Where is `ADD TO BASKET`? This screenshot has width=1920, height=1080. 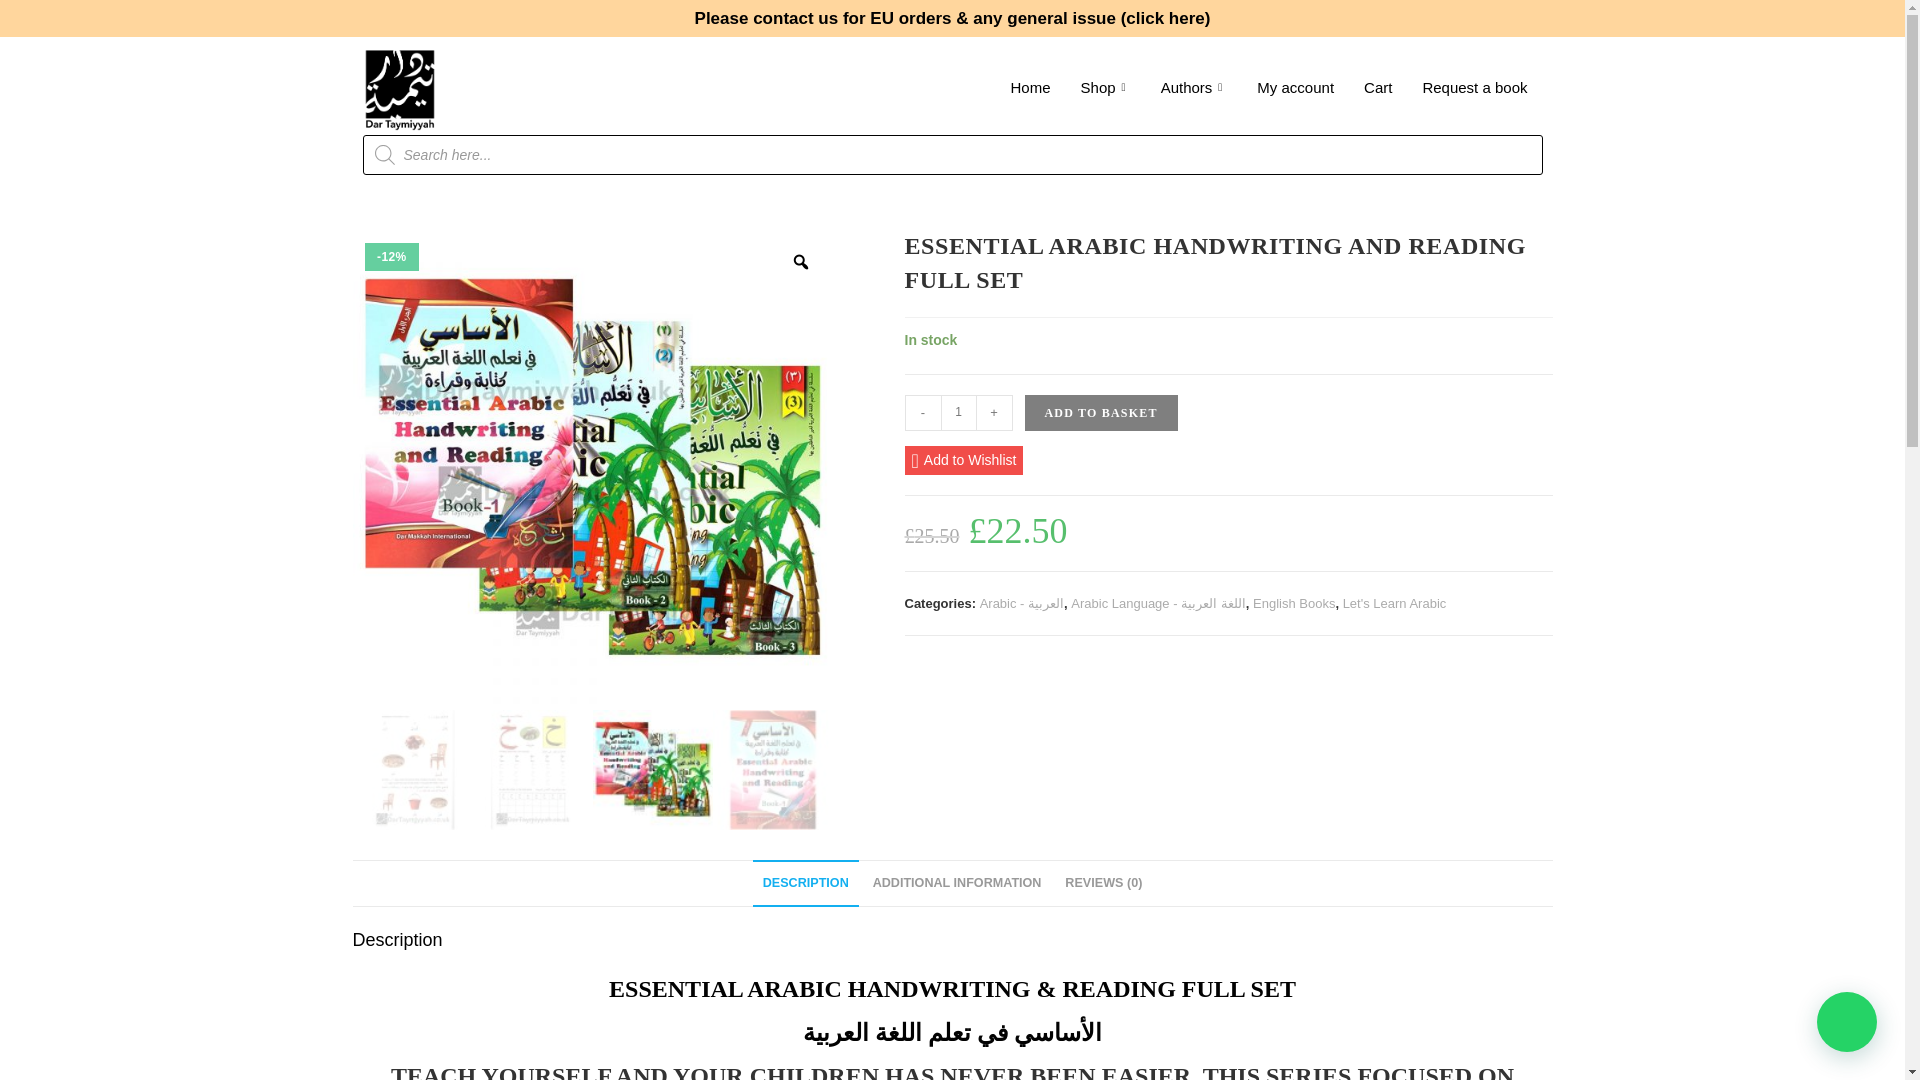 ADD TO BASKET is located at coordinates (1100, 412).